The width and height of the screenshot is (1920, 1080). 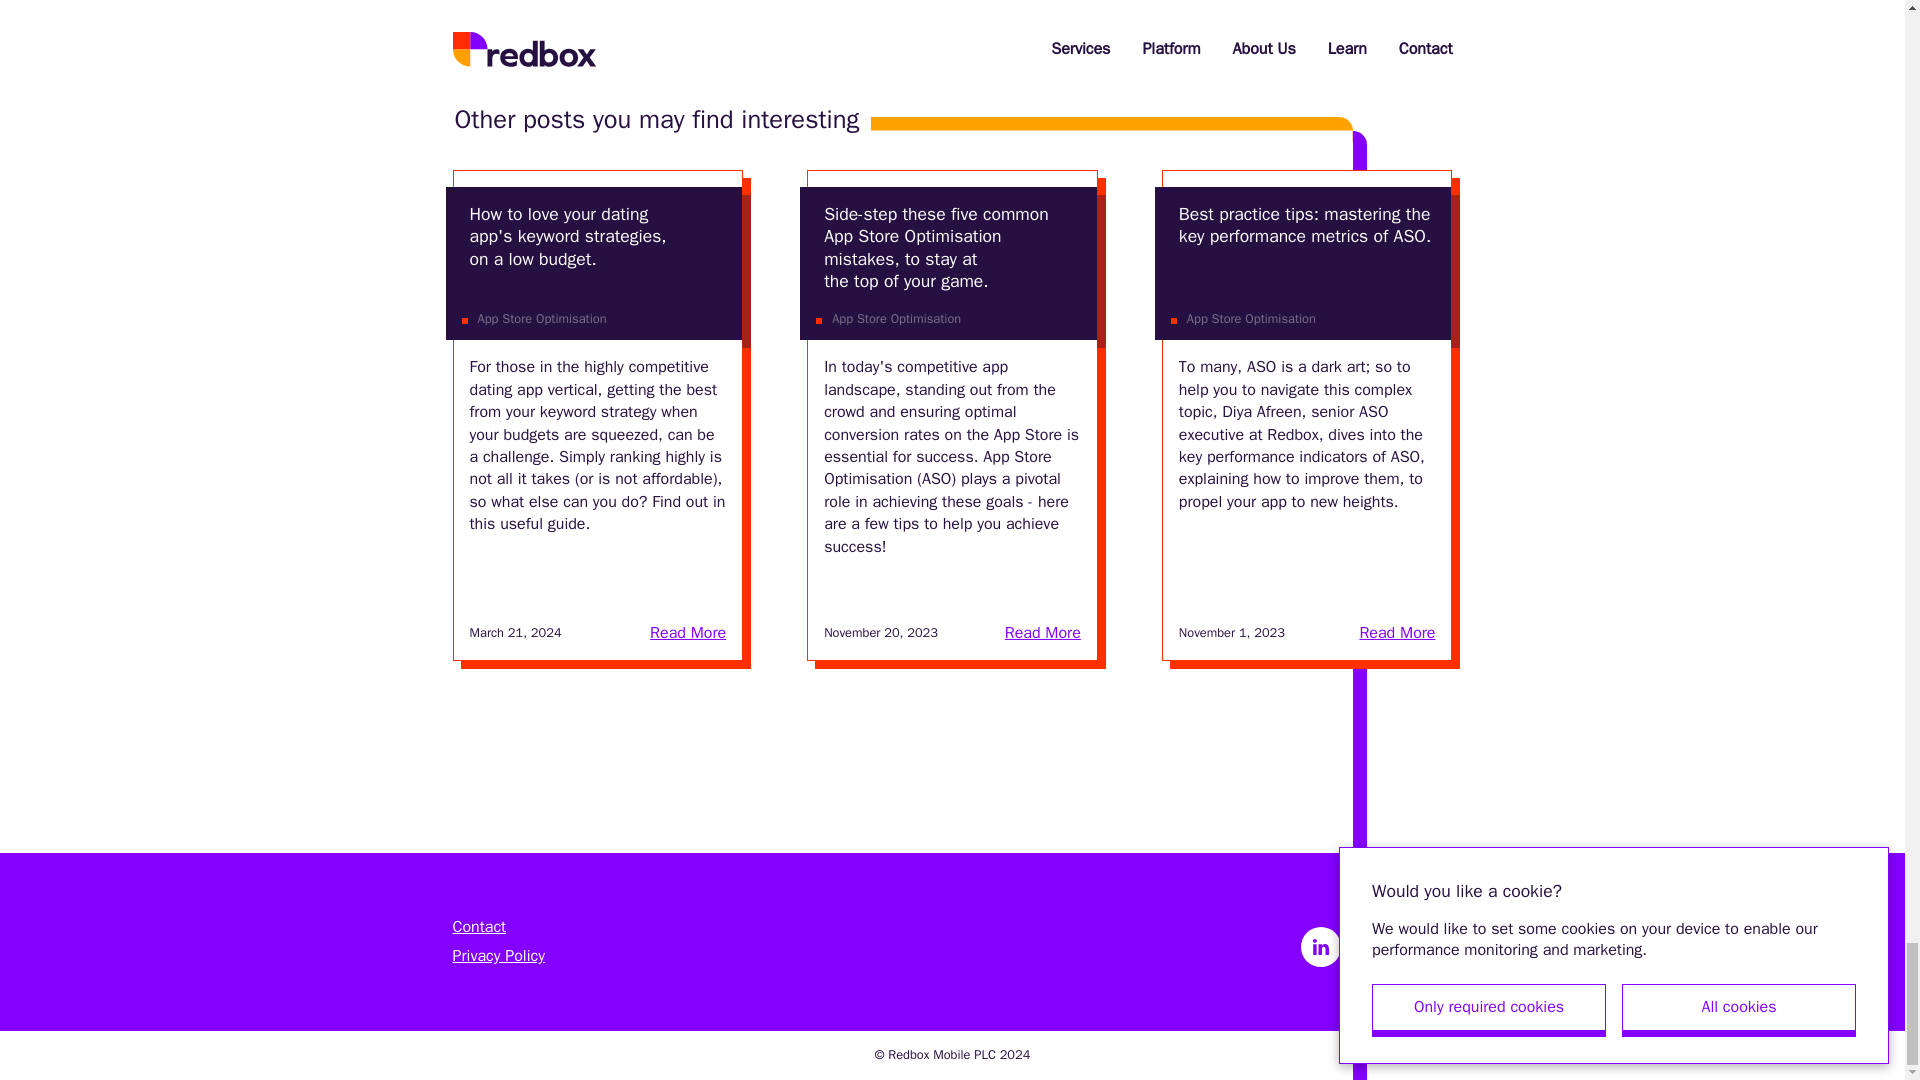 I want to click on Linkedin logo, so click(x=1320, y=946).